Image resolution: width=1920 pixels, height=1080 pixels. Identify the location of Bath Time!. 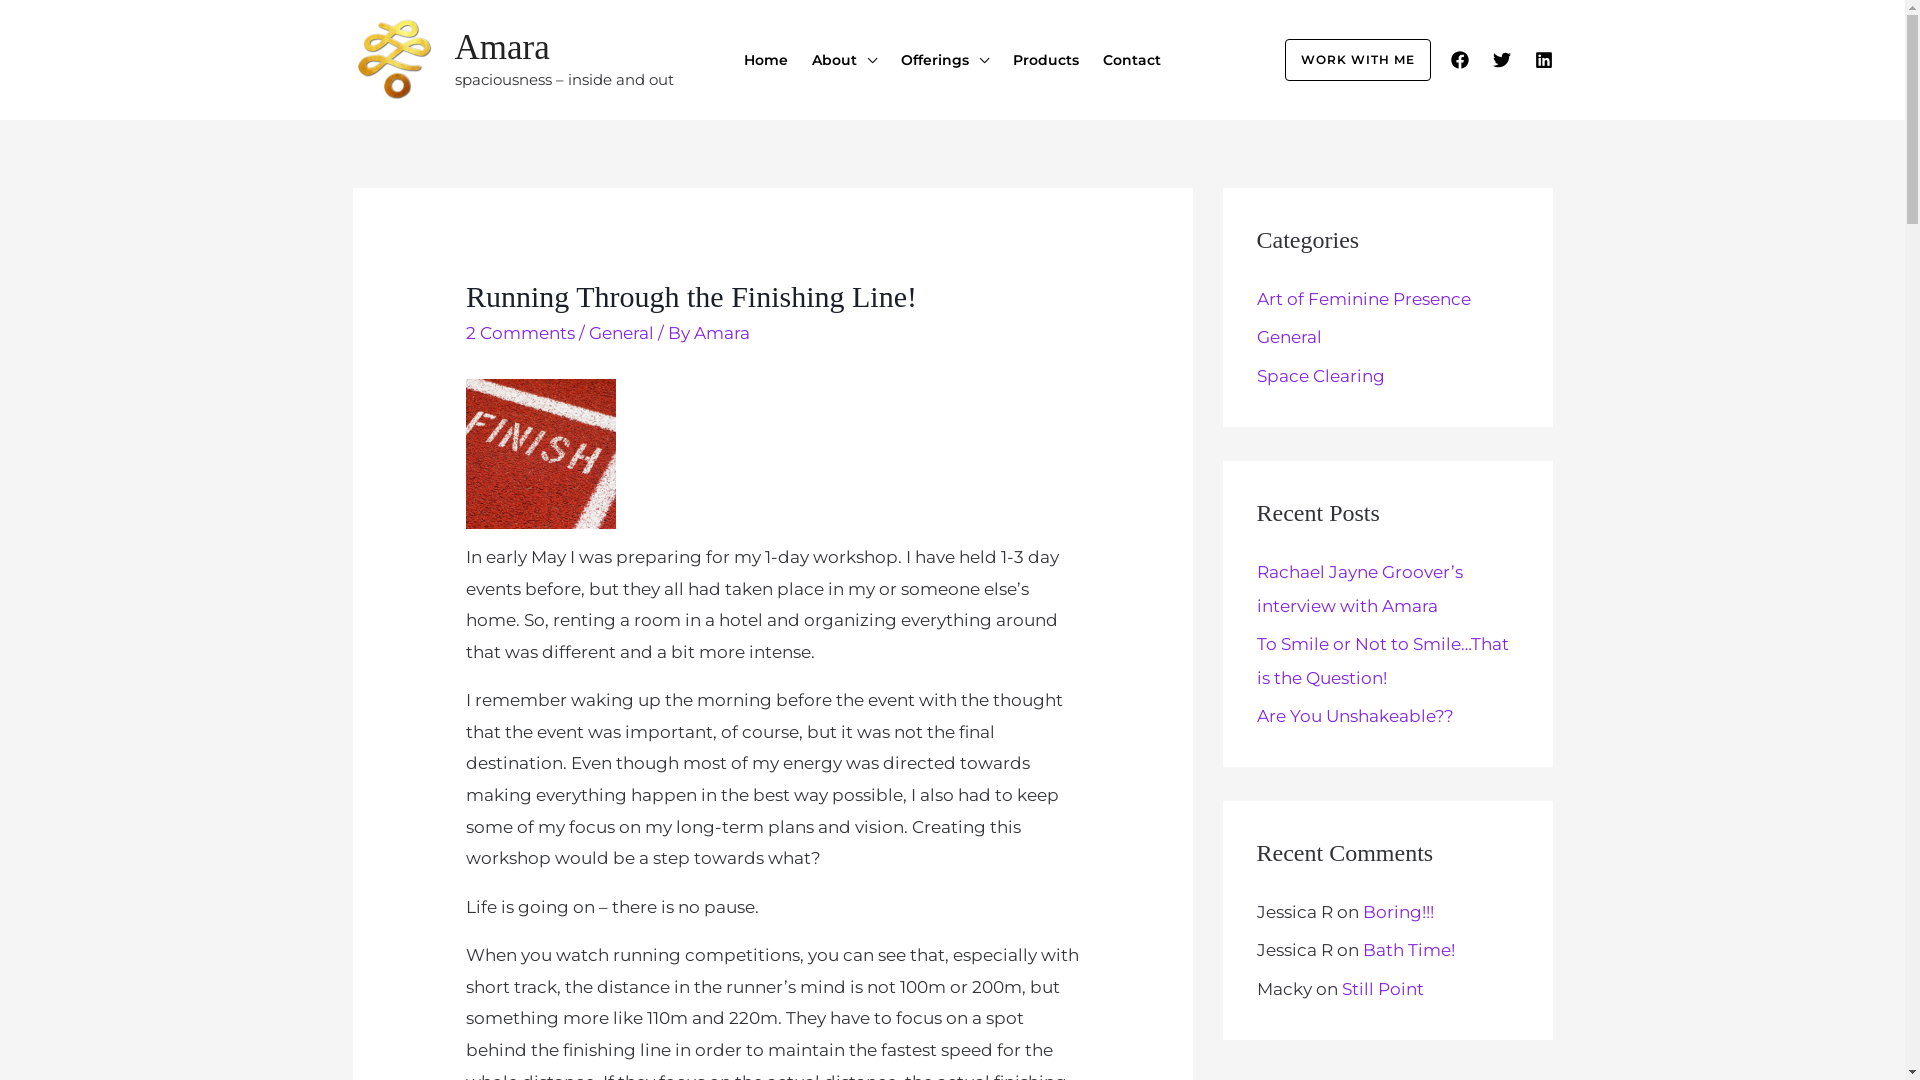
(1408, 950).